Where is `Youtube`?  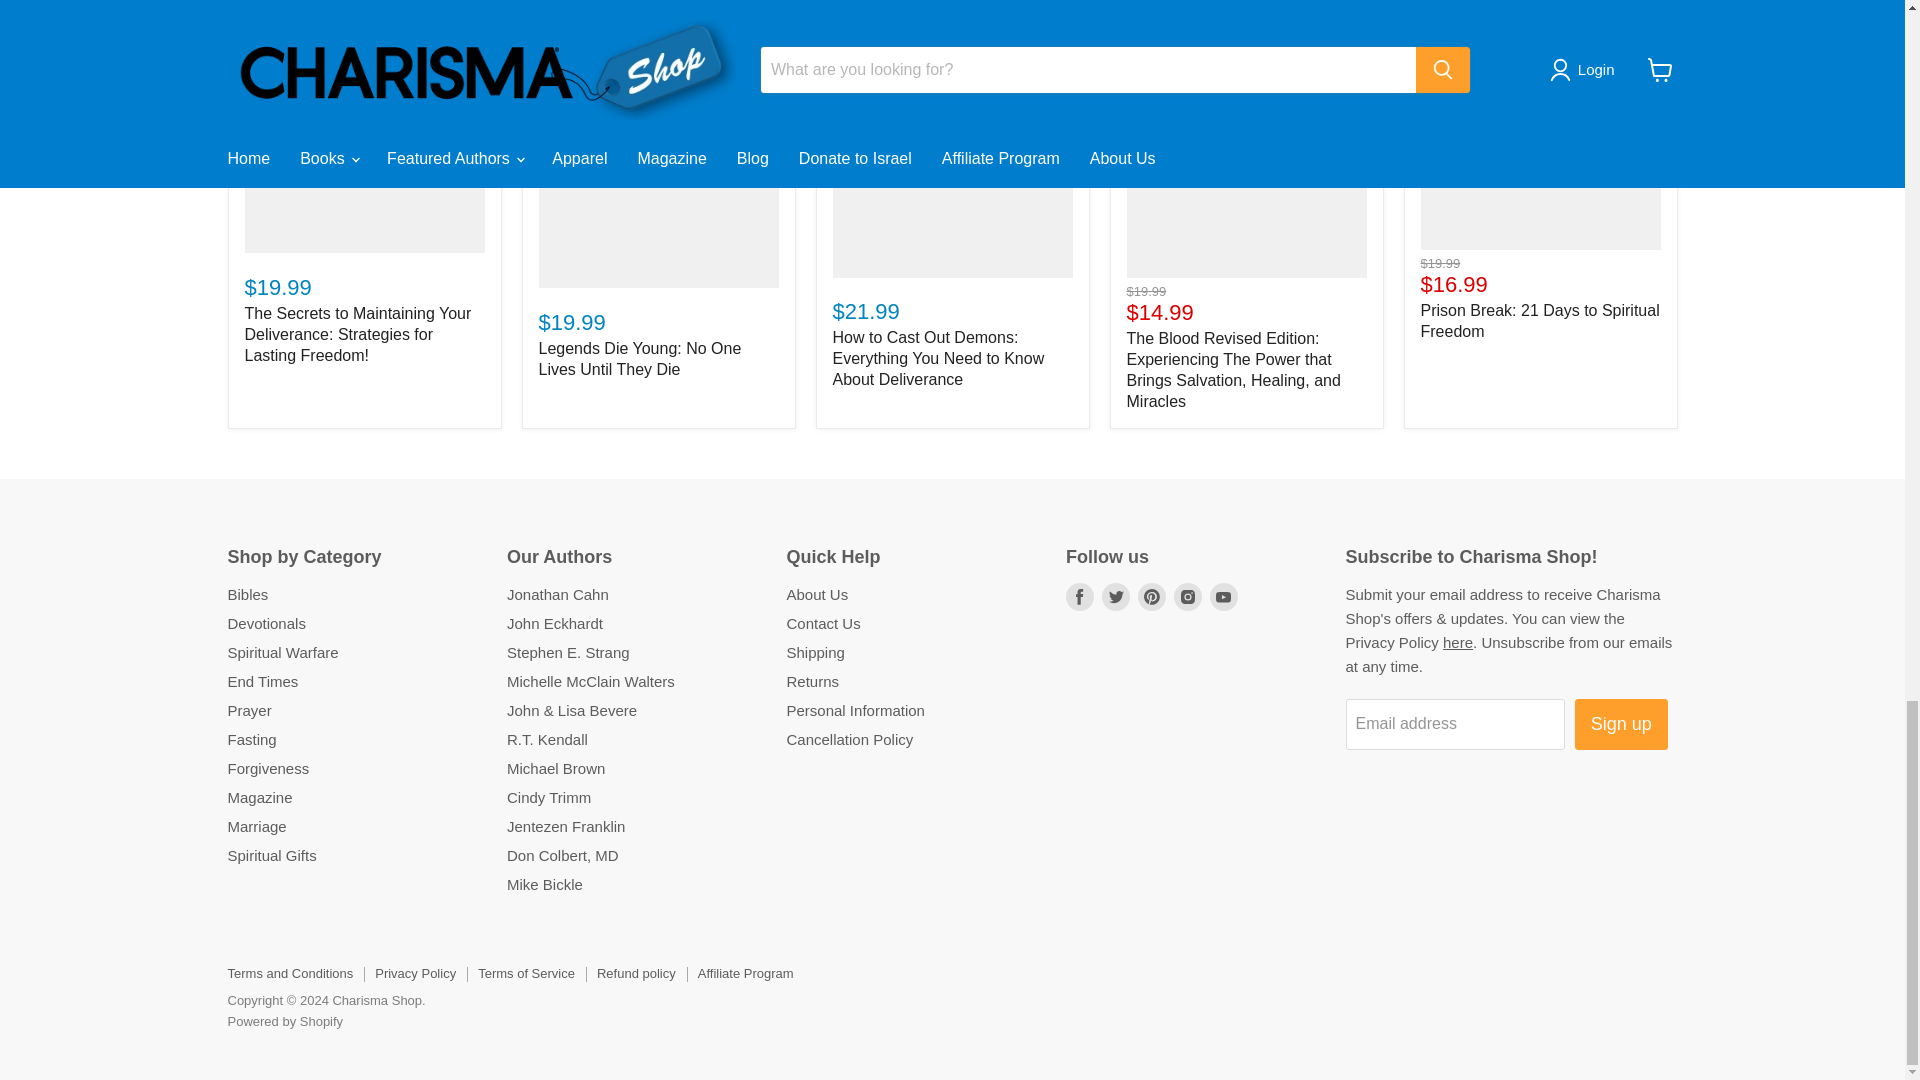 Youtube is located at coordinates (1224, 597).